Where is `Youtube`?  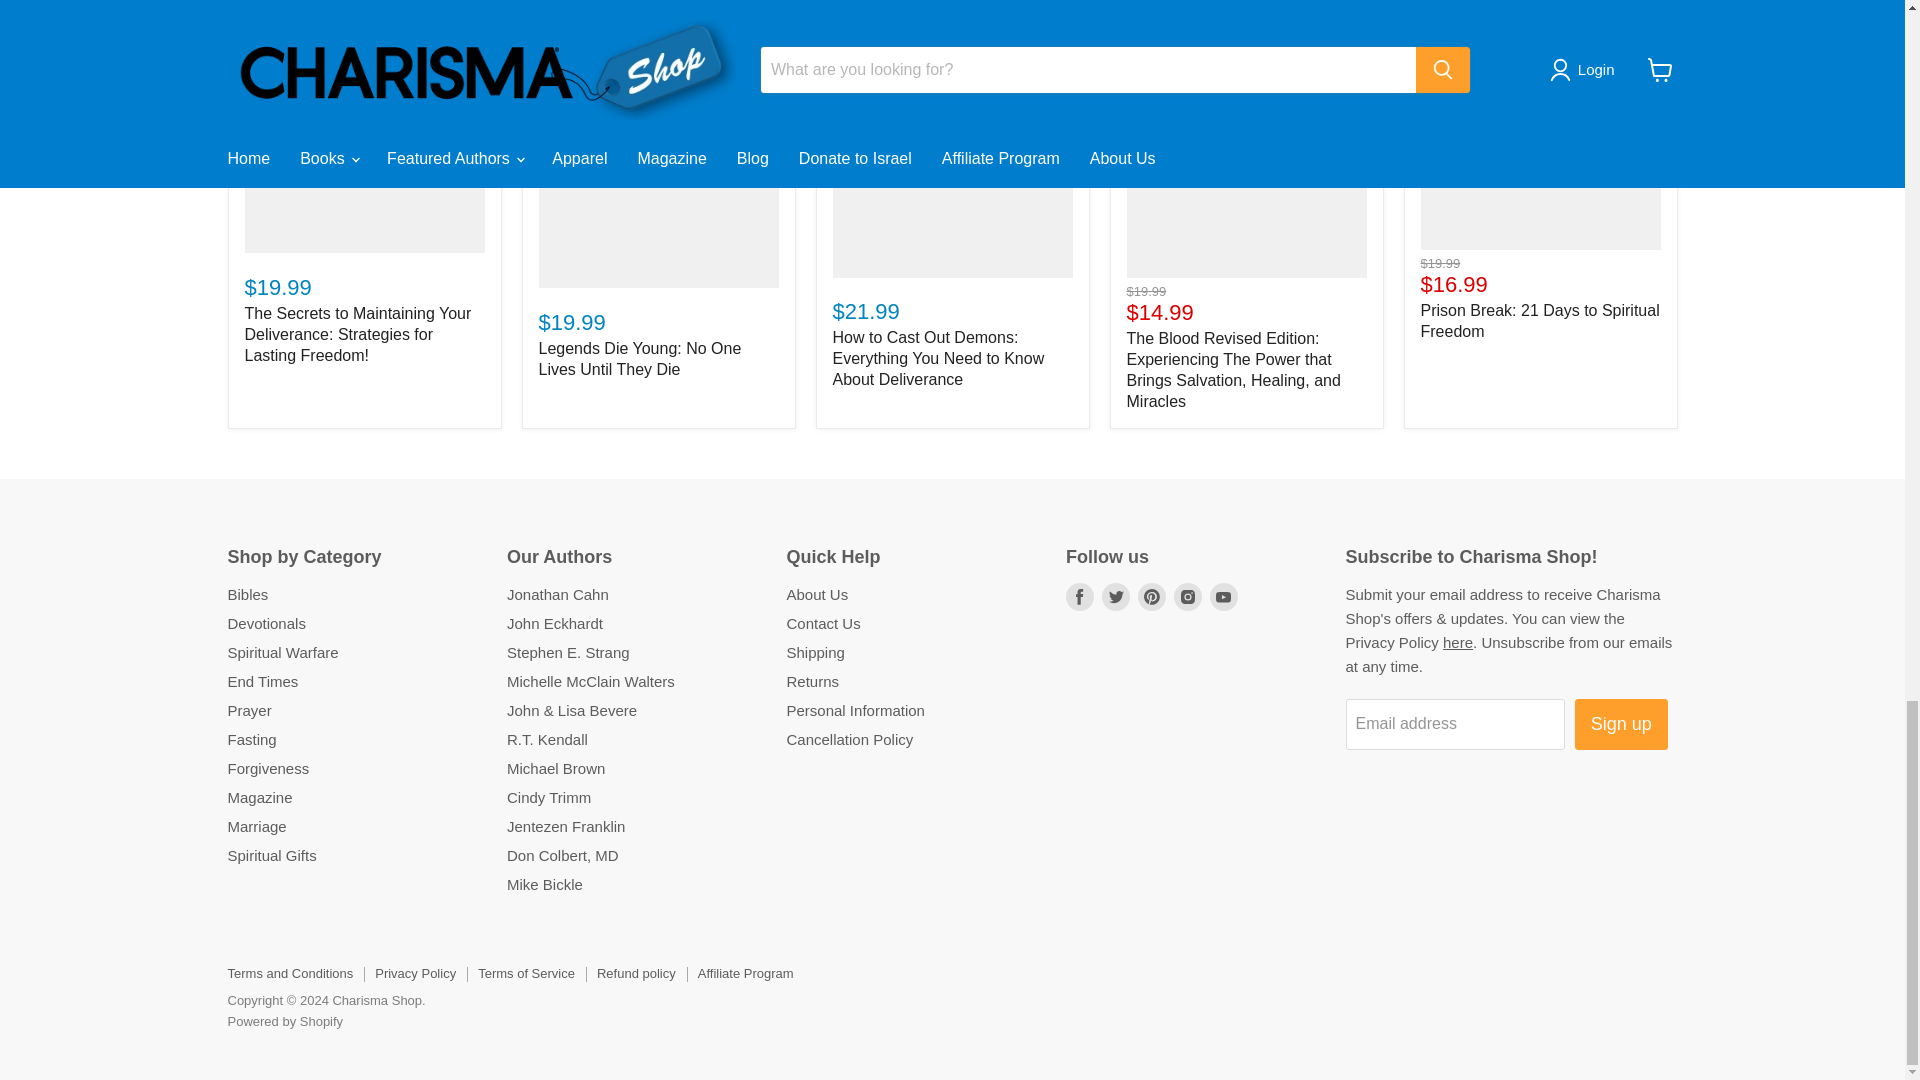 Youtube is located at coordinates (1224, 597).